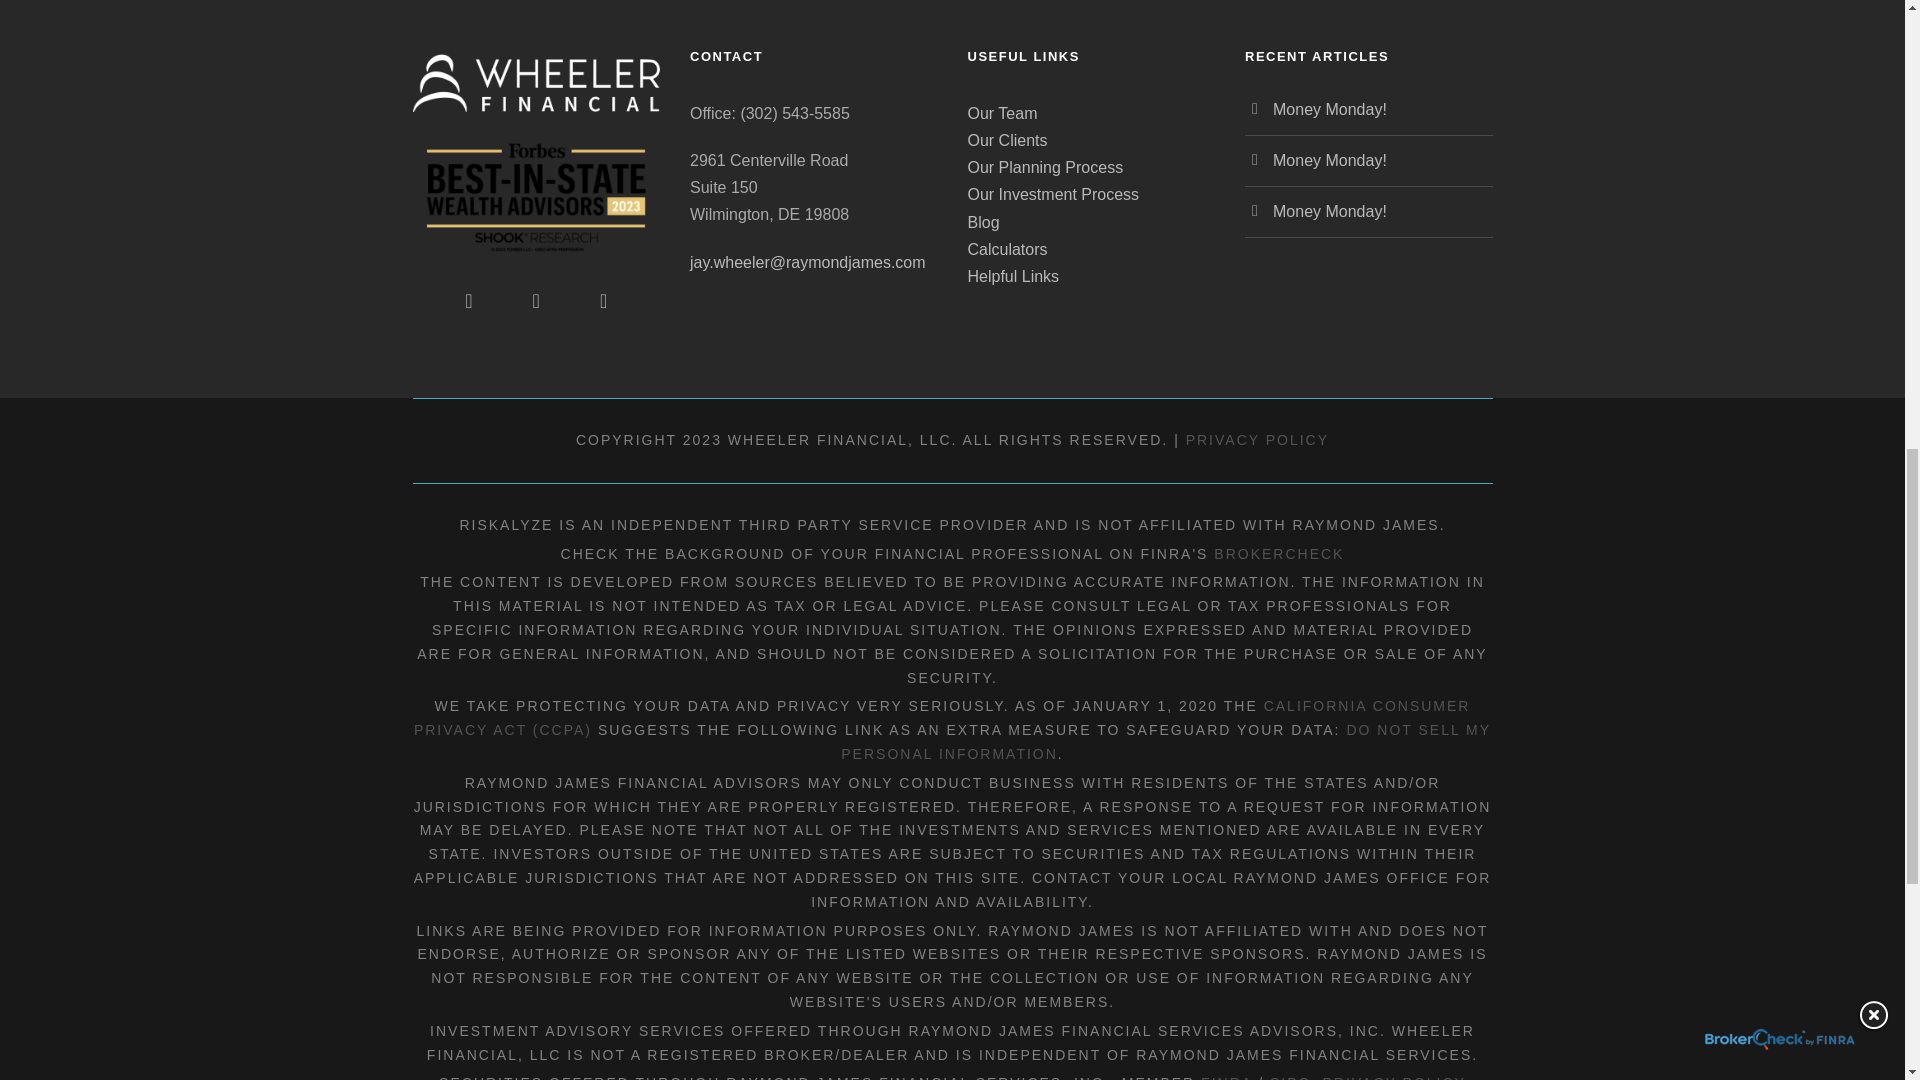  I want to click on Our Investment Process, so click(1054, 194).